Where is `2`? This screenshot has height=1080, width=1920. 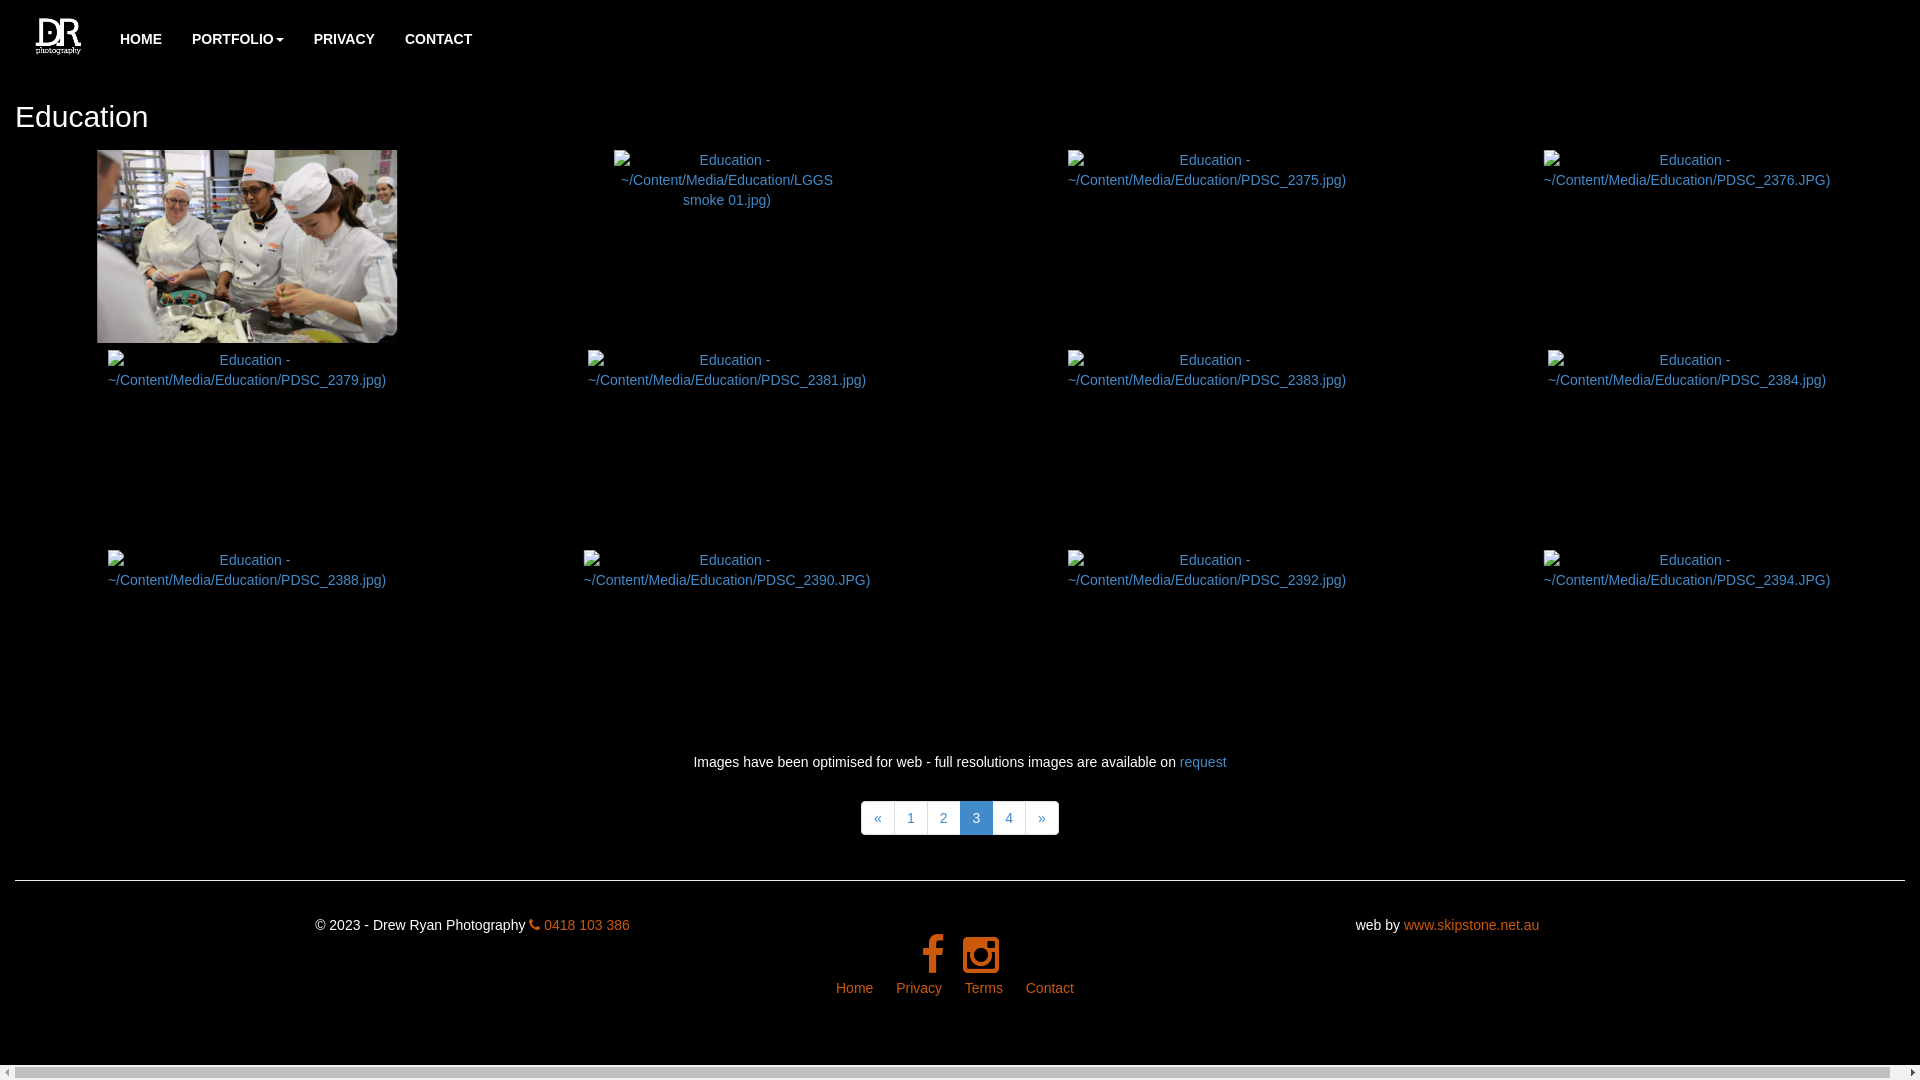
2 is located at coordinates (944, 818).